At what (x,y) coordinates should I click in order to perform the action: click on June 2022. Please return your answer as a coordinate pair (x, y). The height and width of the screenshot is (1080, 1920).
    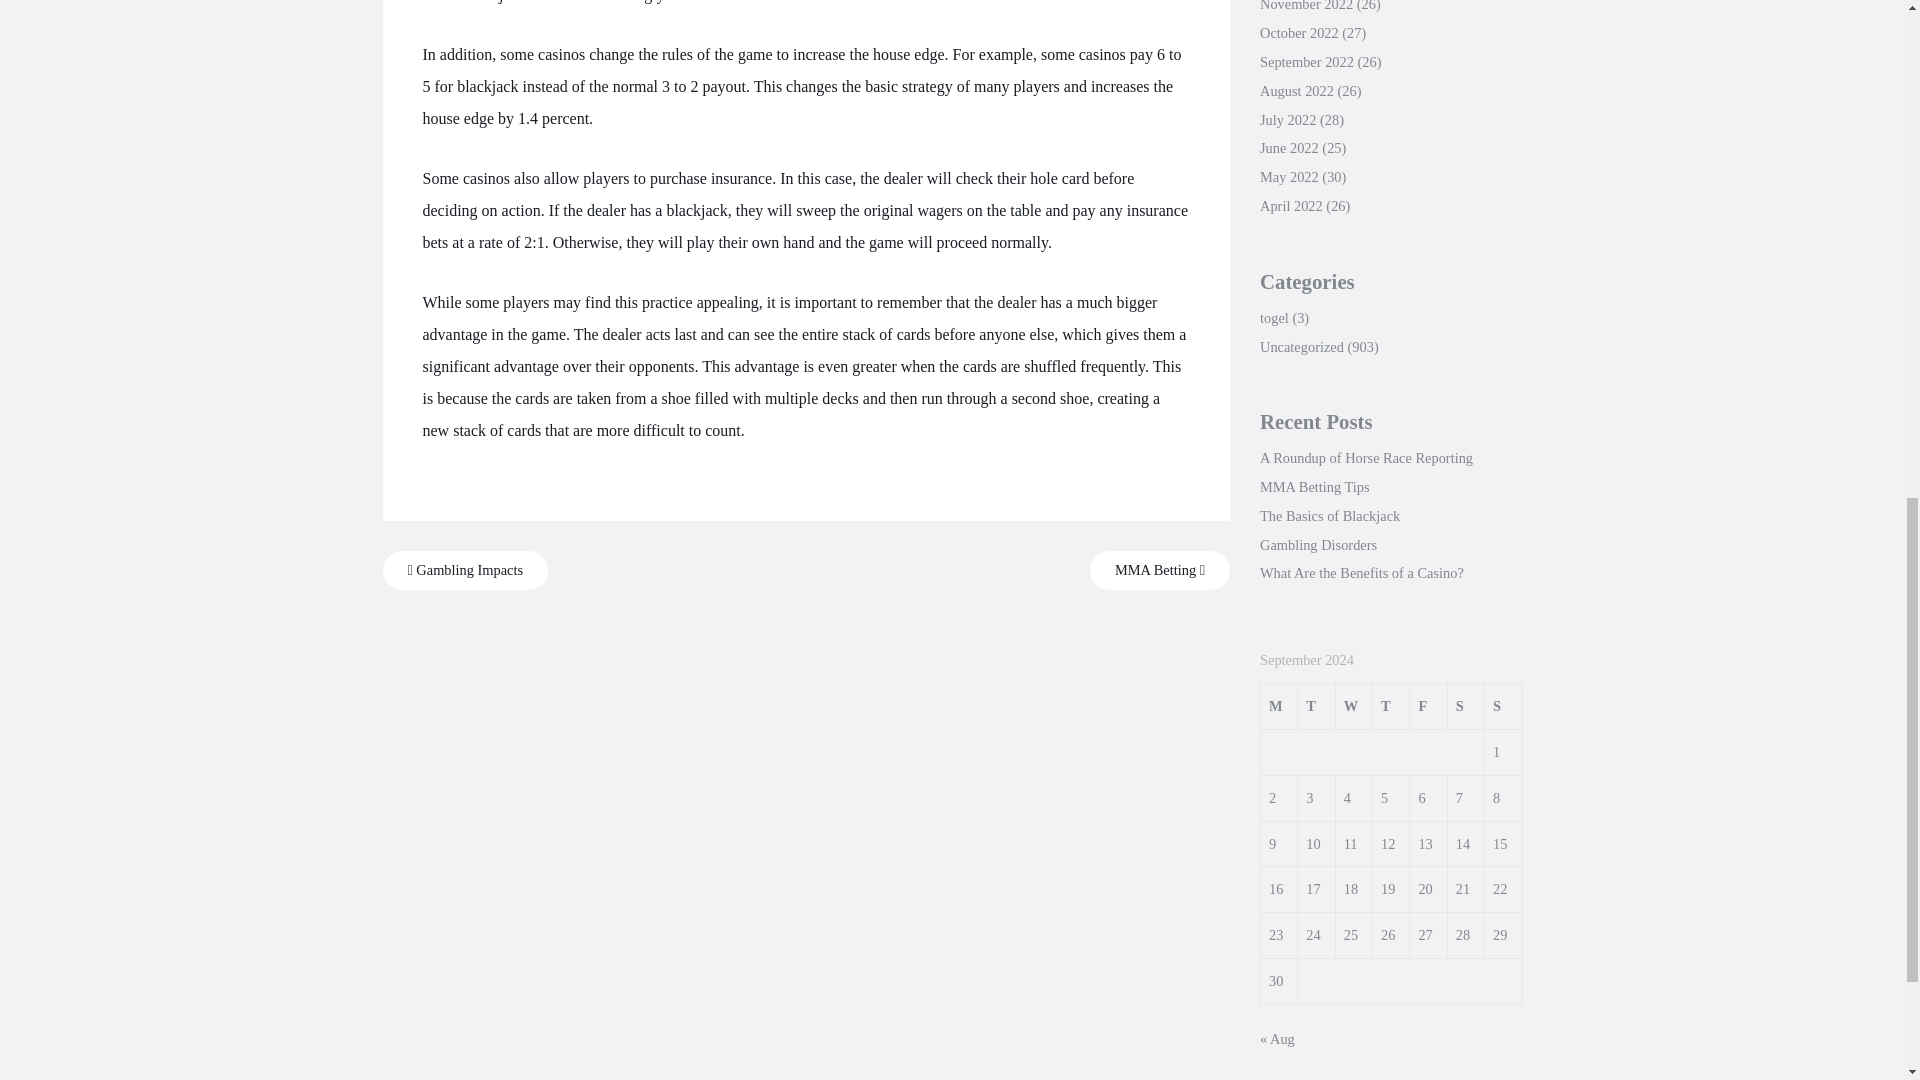
    Looking at the image, I should click on (1289, 148).